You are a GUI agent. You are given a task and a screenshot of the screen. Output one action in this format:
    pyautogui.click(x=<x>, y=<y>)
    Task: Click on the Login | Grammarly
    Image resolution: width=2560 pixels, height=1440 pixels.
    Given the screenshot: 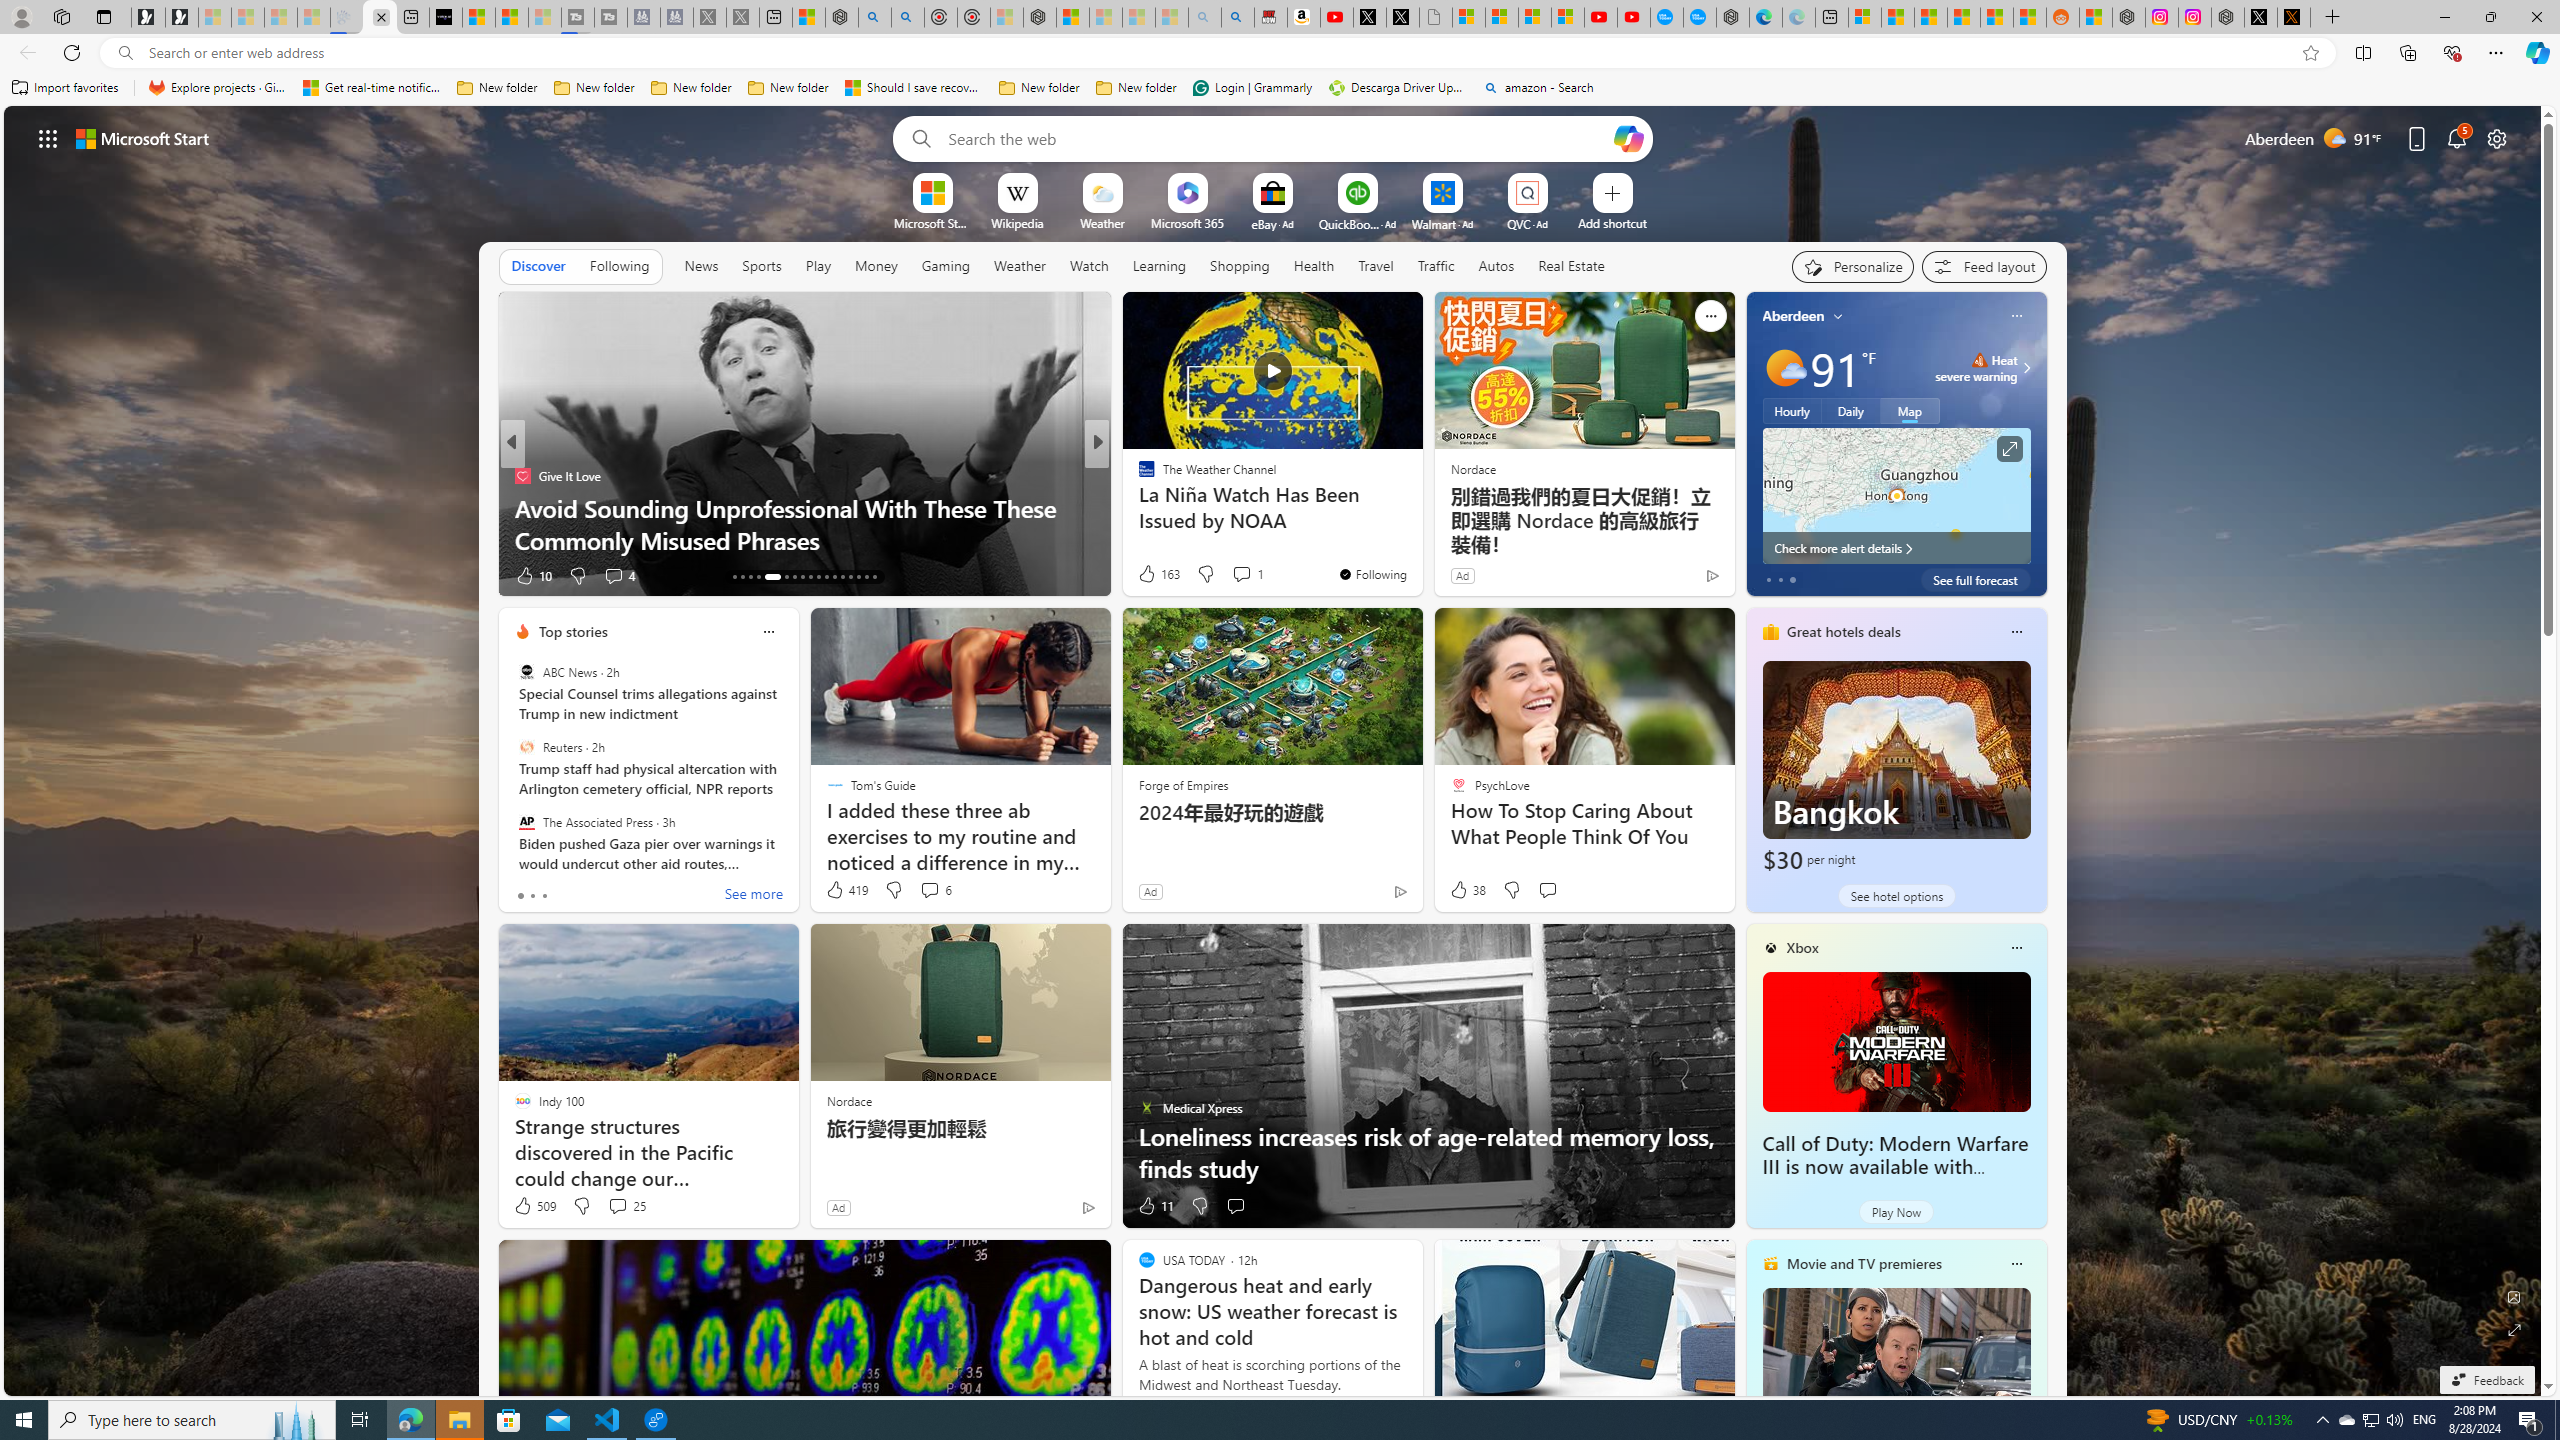 What is the action you would take?
    pyautogui.click(x=1252, y=88)
    